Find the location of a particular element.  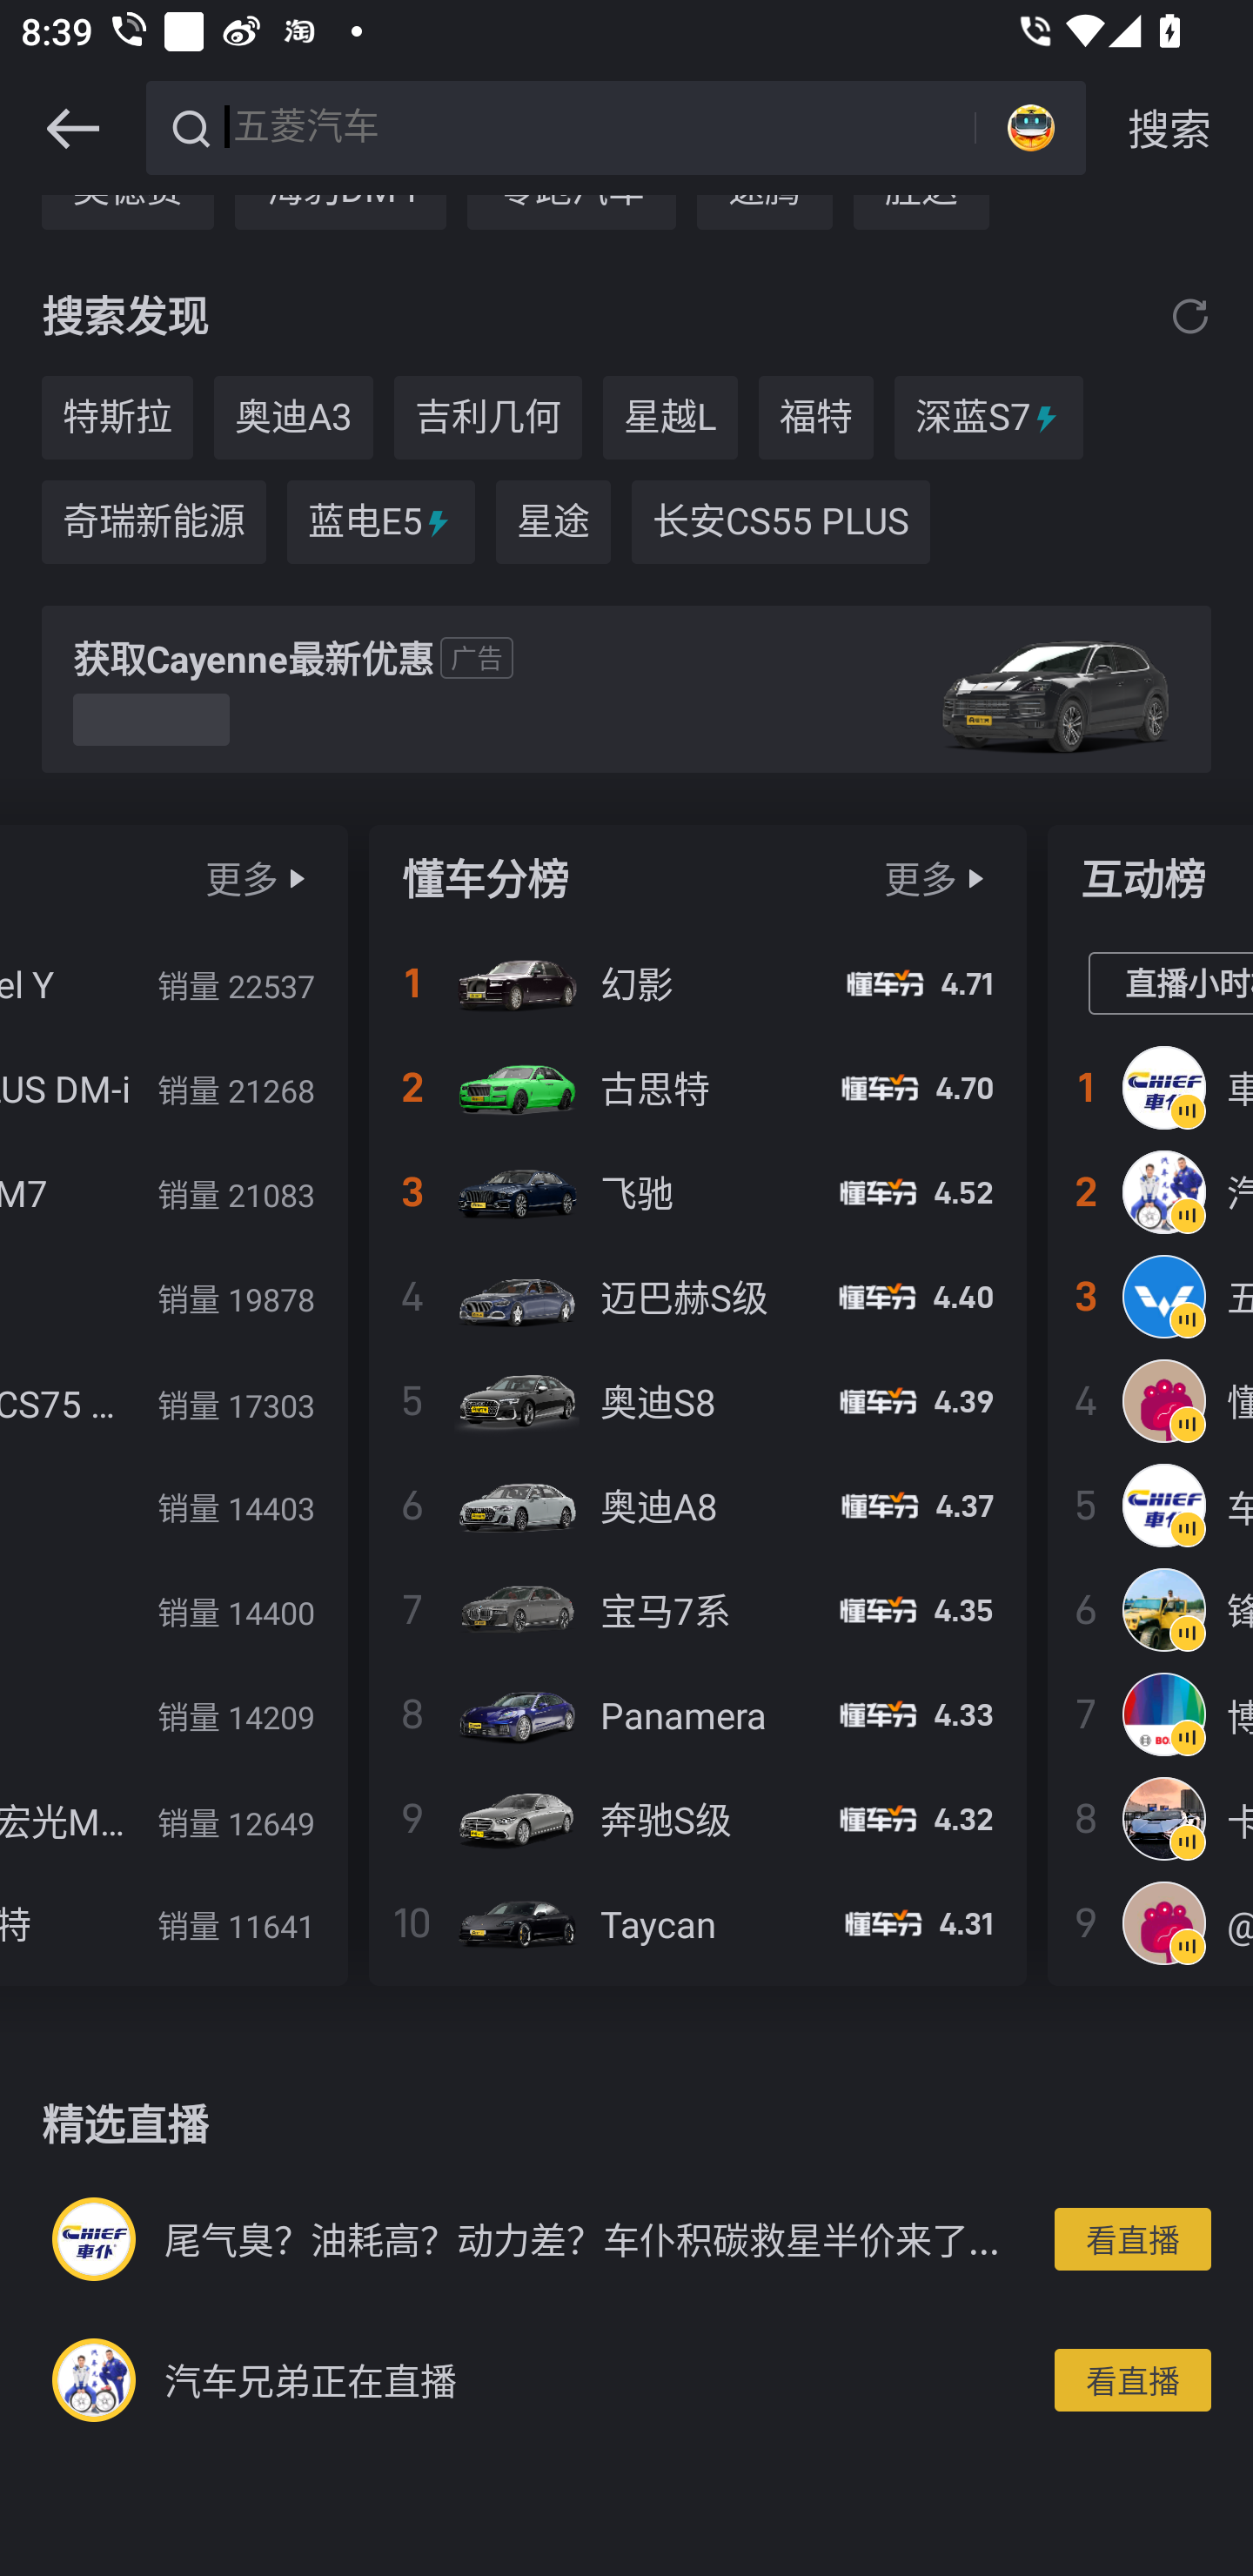

Taycan 4.31 is located at coordinates (698, 1922).